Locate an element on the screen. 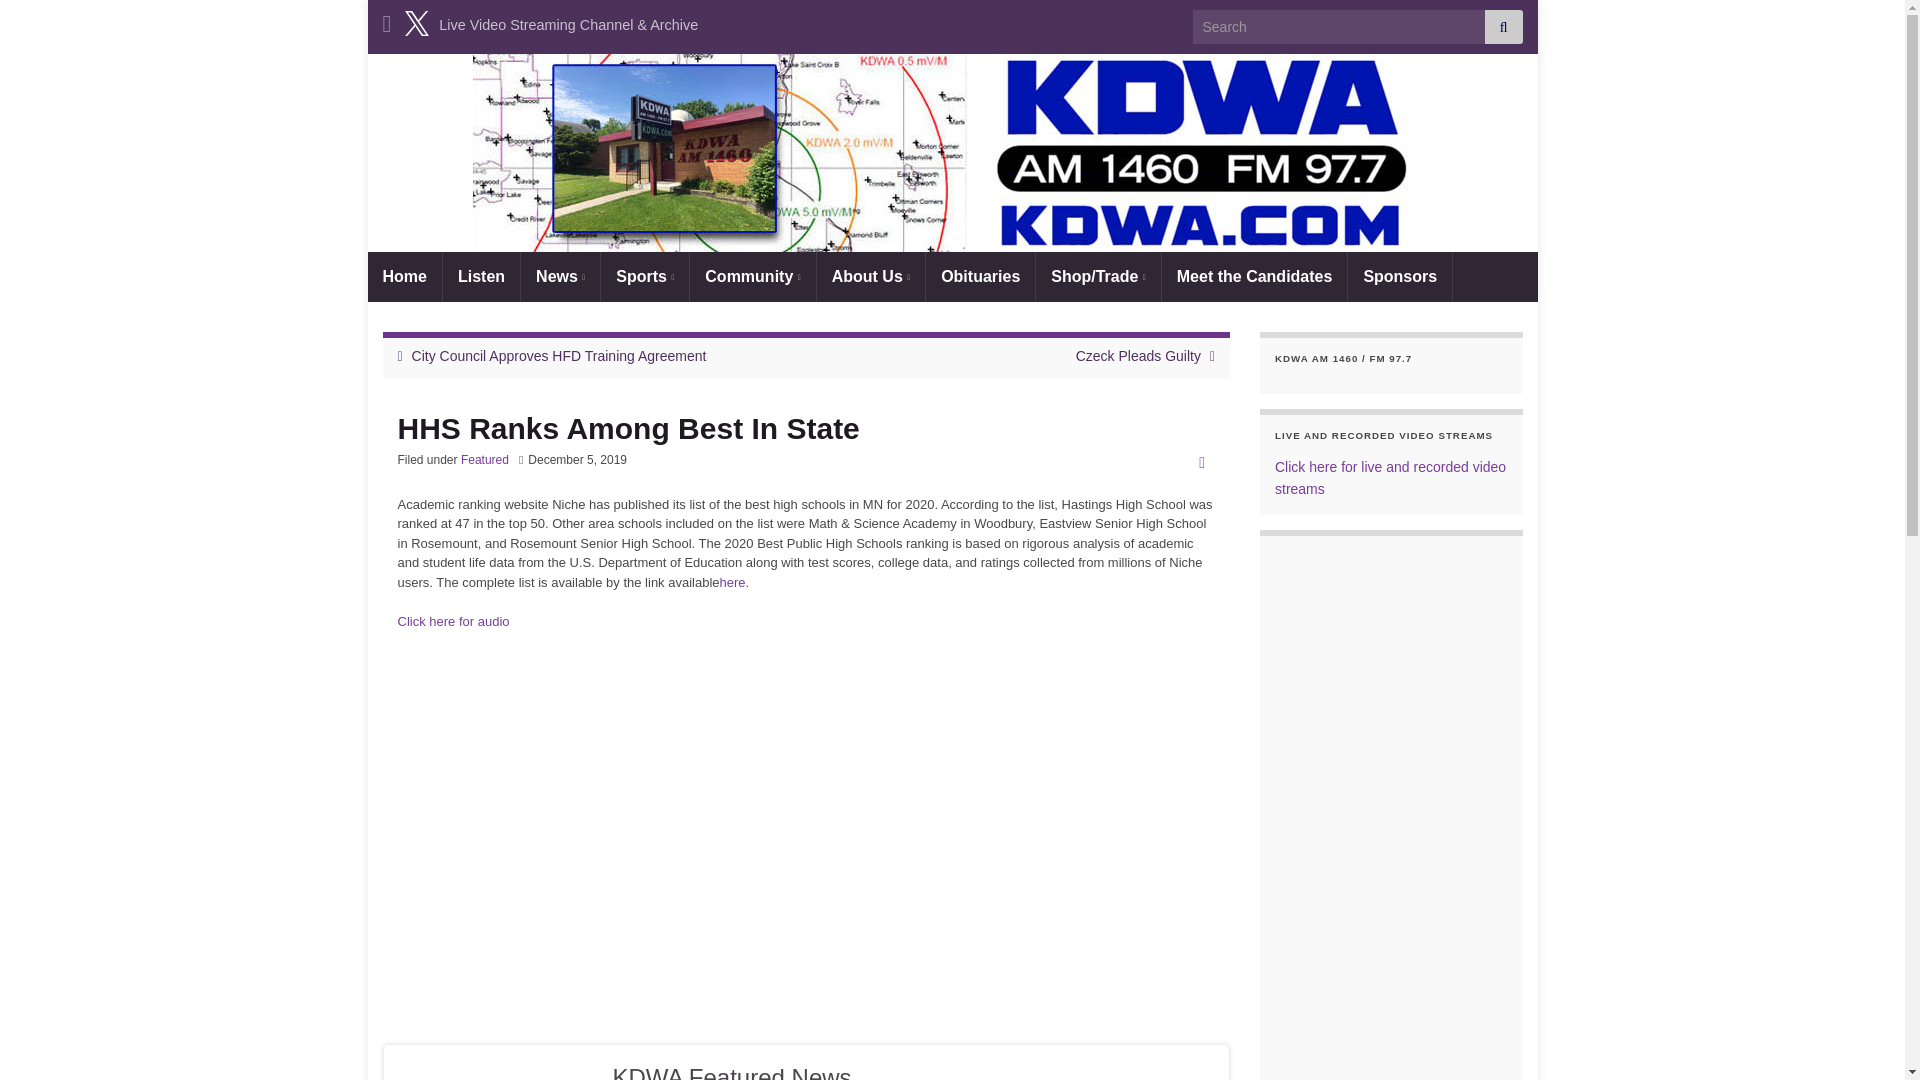  Community is located at coordinates (752, 276).